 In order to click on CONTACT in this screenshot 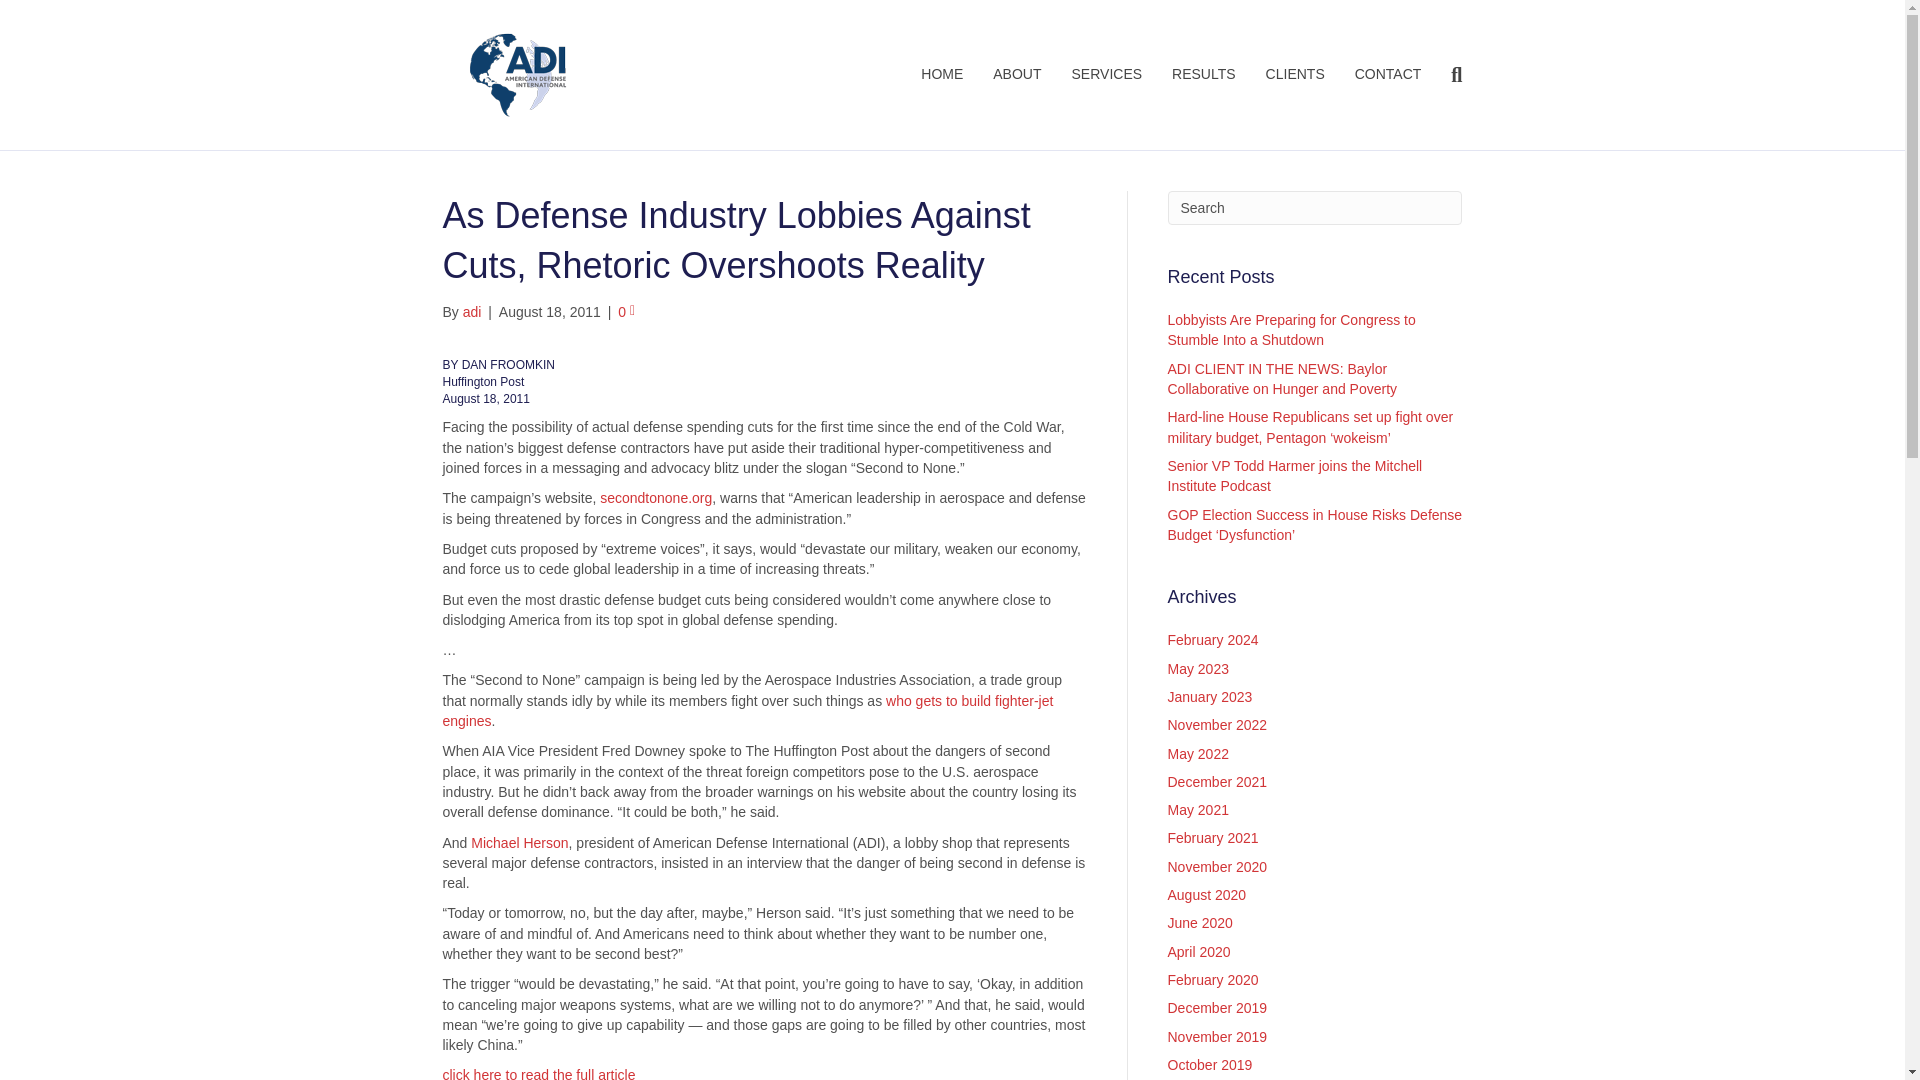, I will do `click(1388, 74)`.